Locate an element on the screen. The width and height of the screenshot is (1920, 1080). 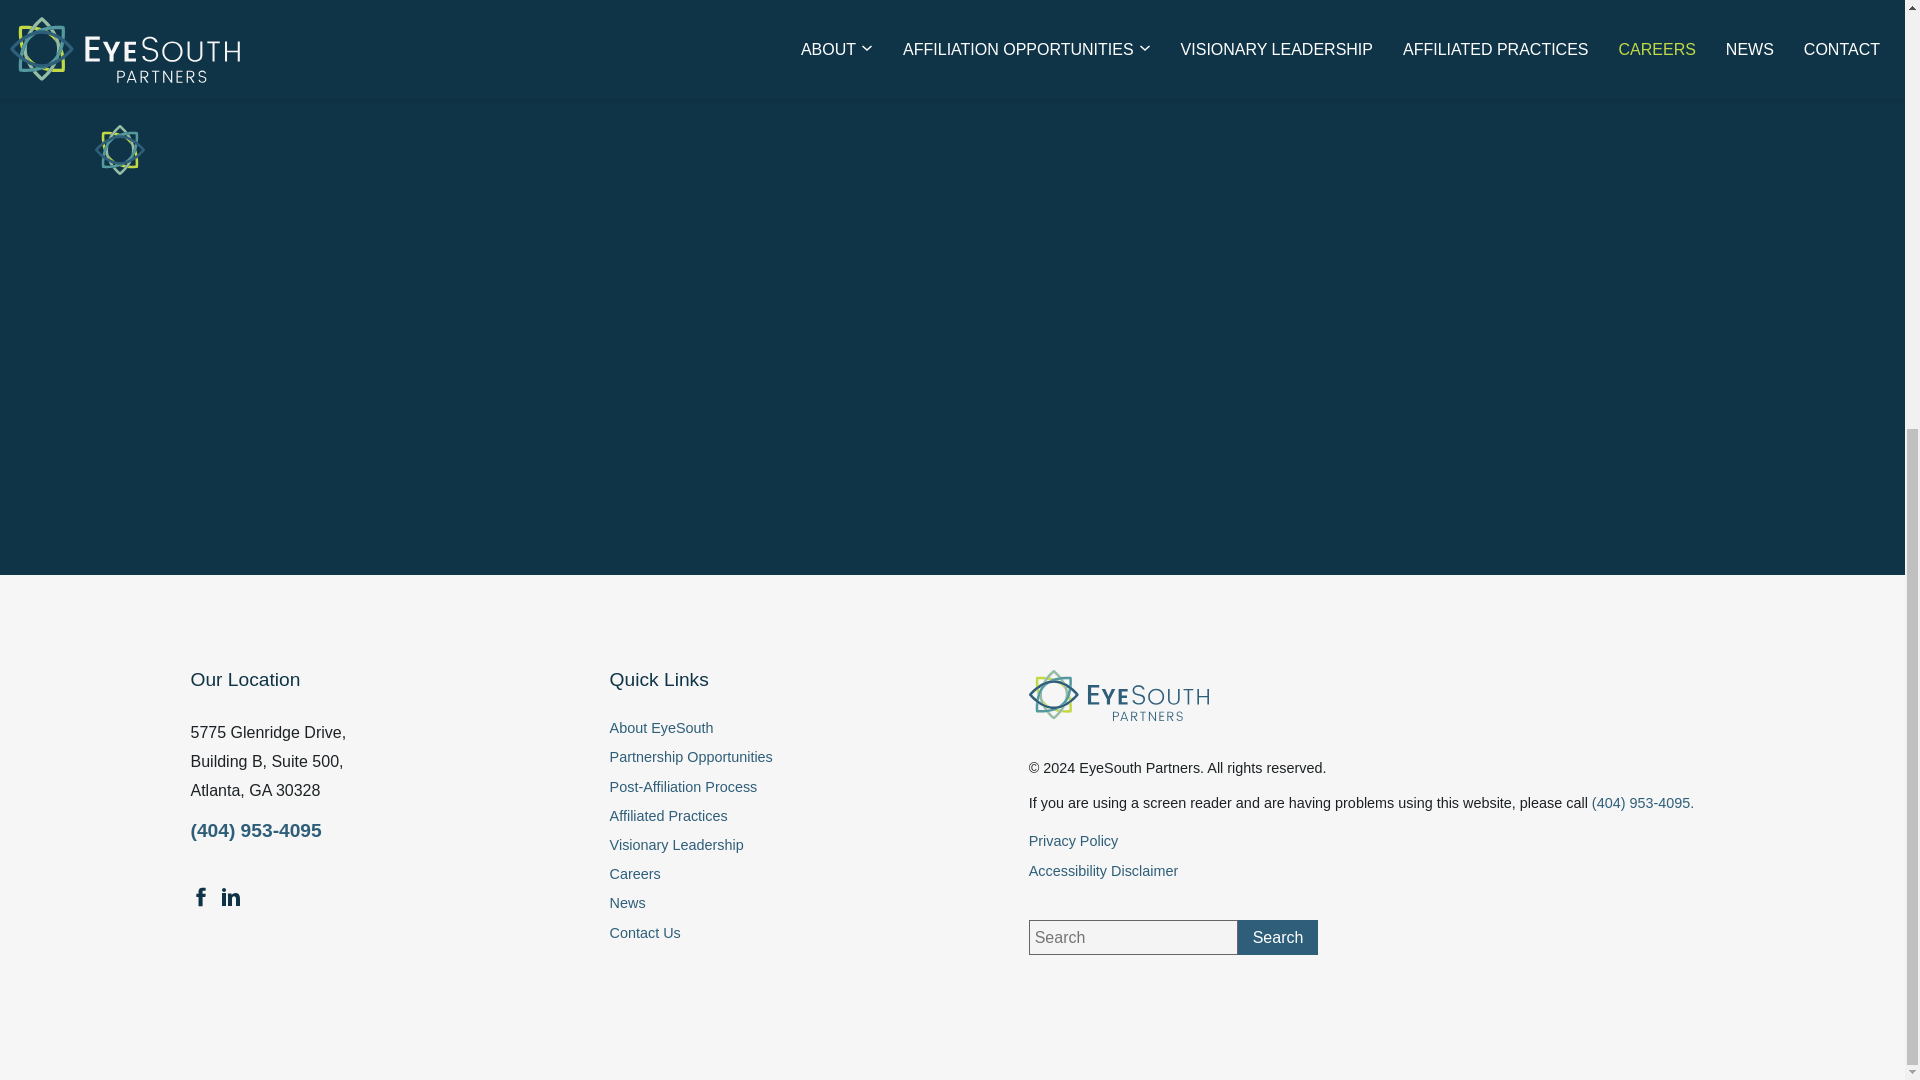
Careers is located at coordinates (762, 874).